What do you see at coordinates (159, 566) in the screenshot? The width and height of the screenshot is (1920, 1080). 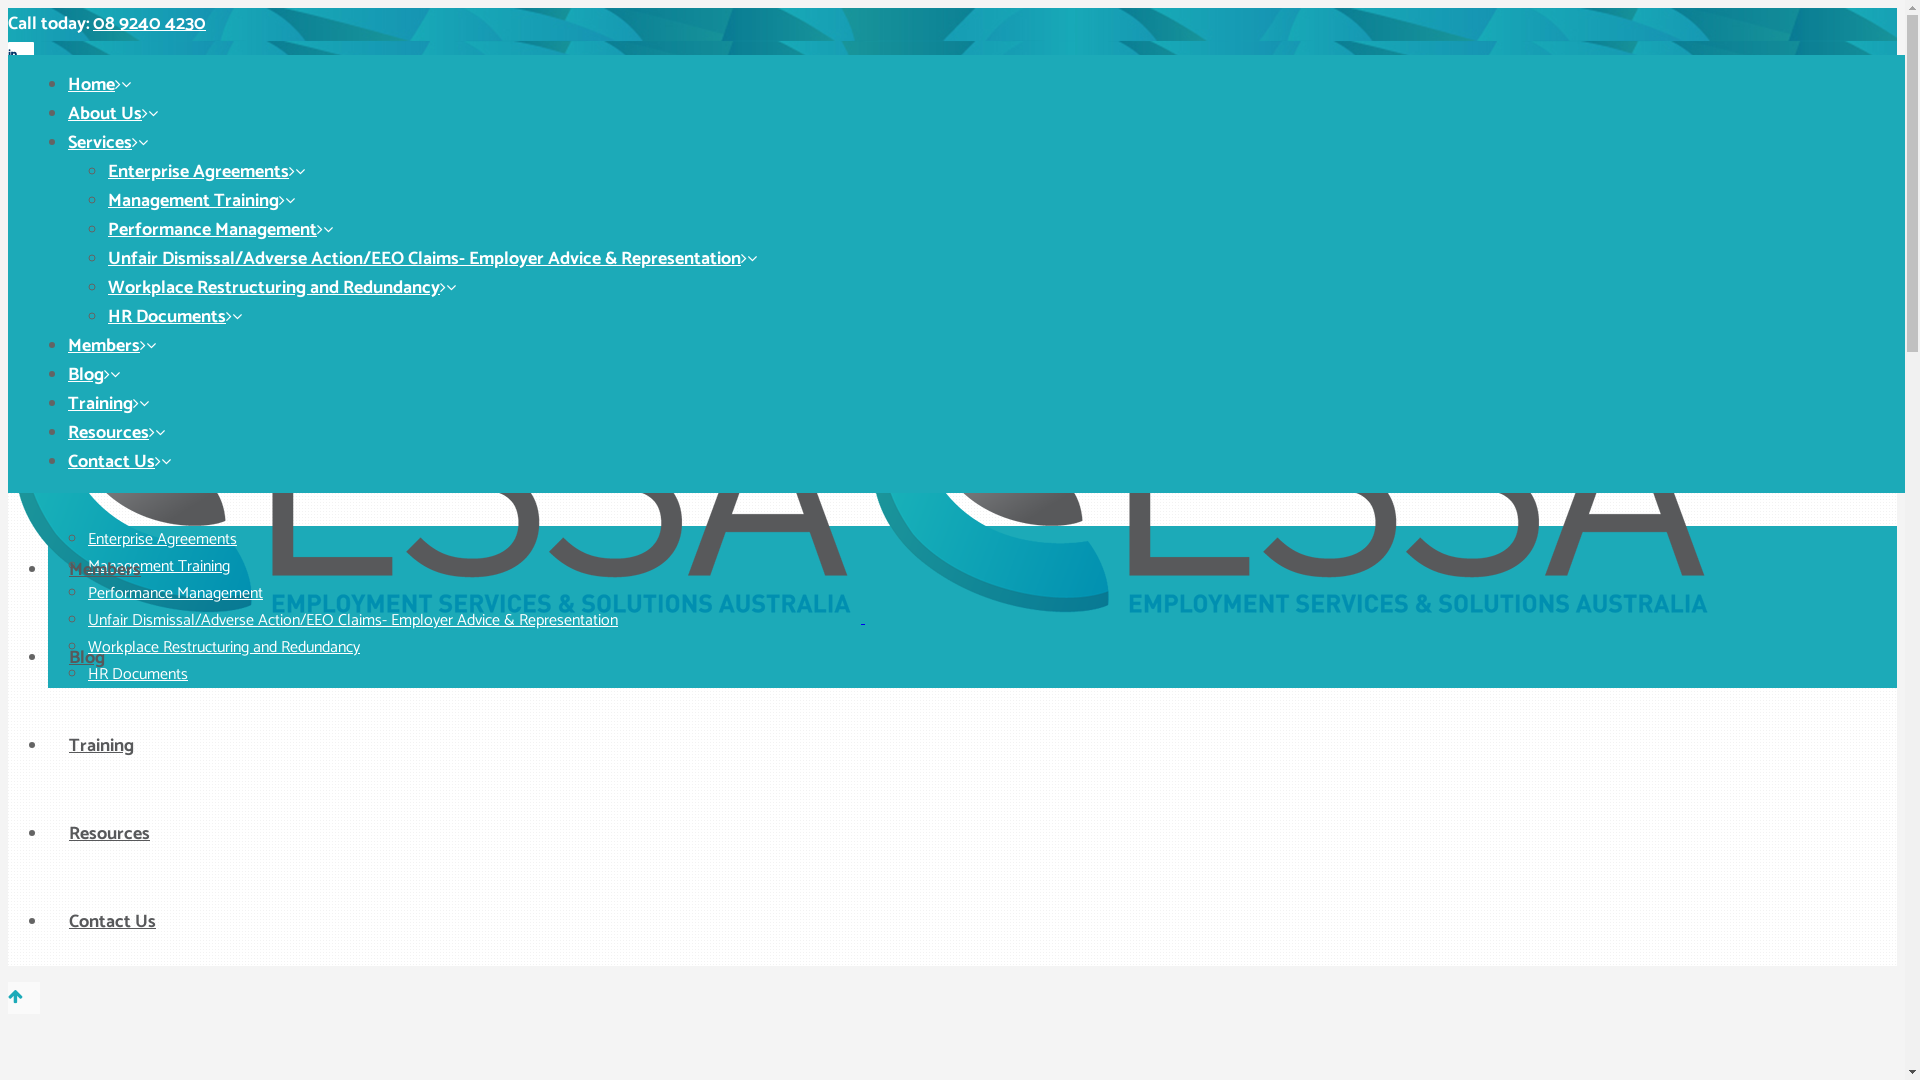 I see `Management Training` at bounding box center [159, 566].